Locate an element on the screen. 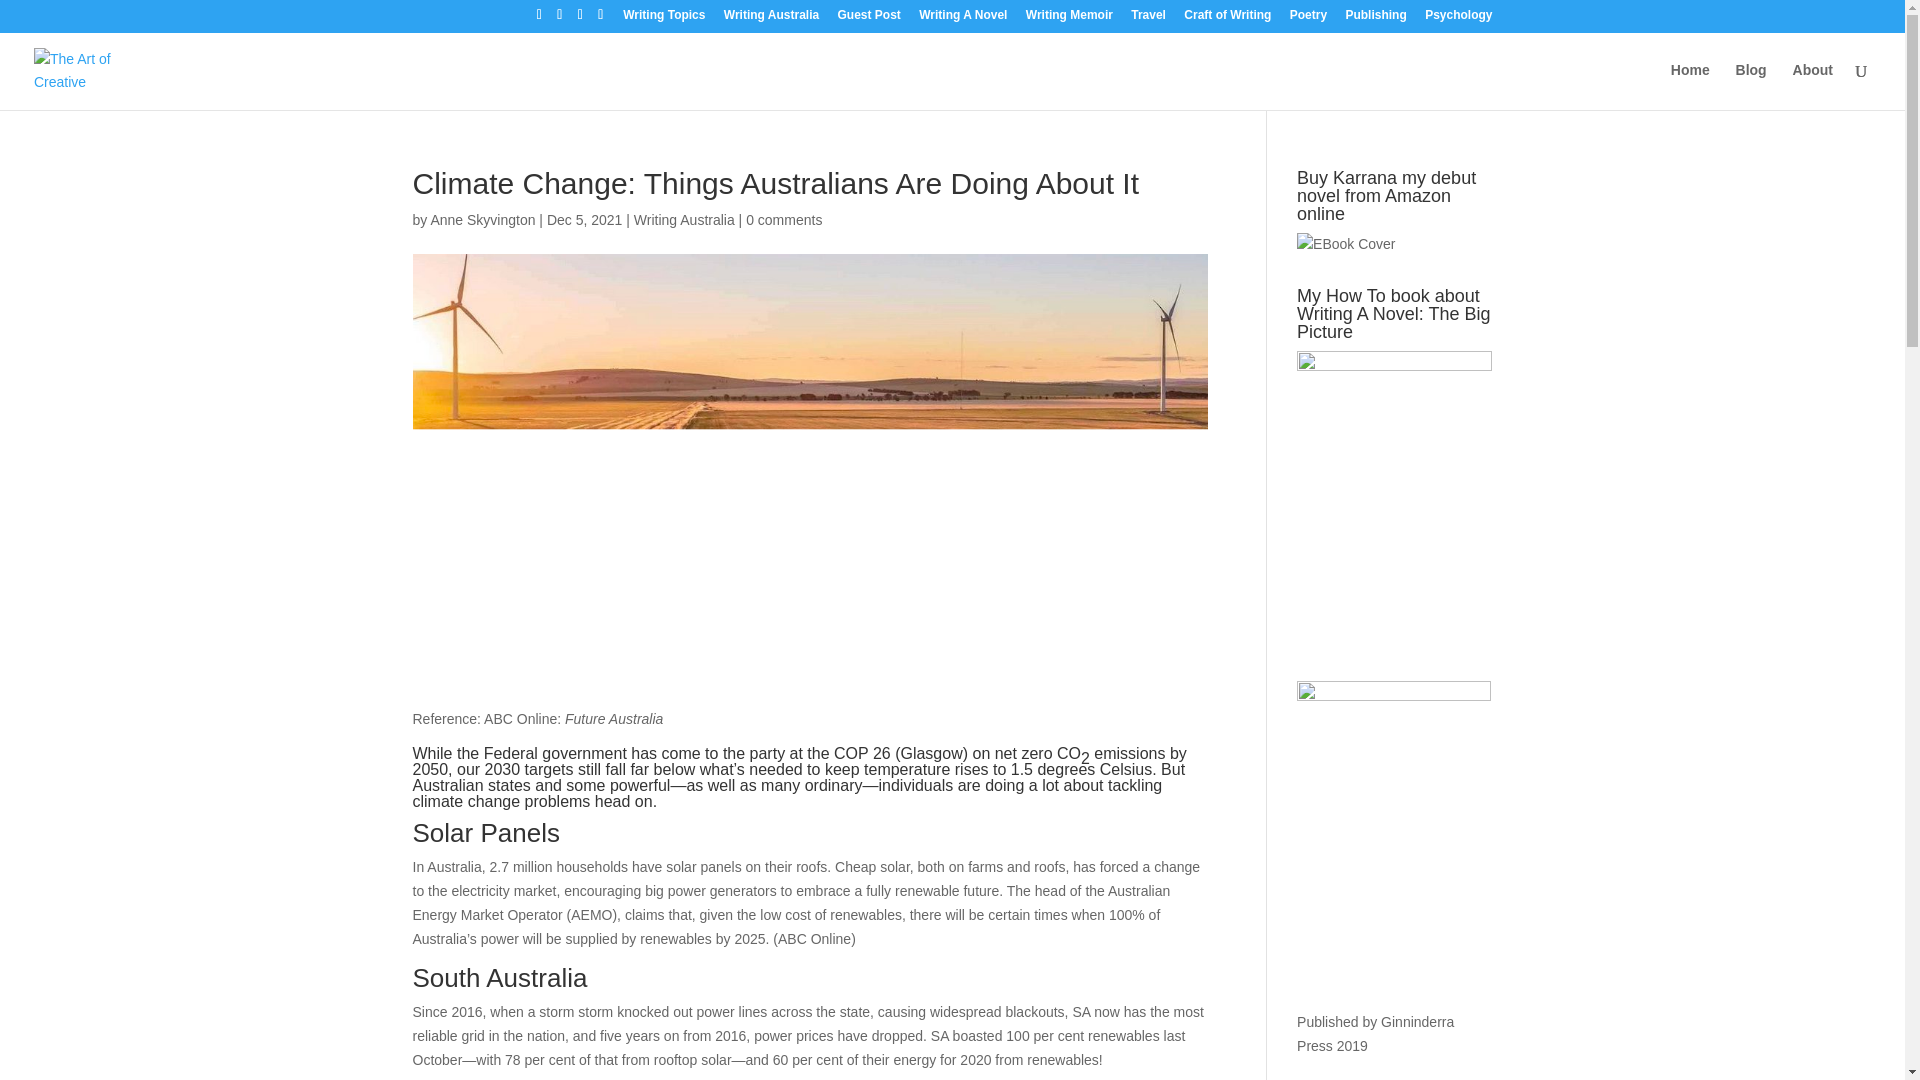  Anne Skyvington is located at coordinates (482, 219).